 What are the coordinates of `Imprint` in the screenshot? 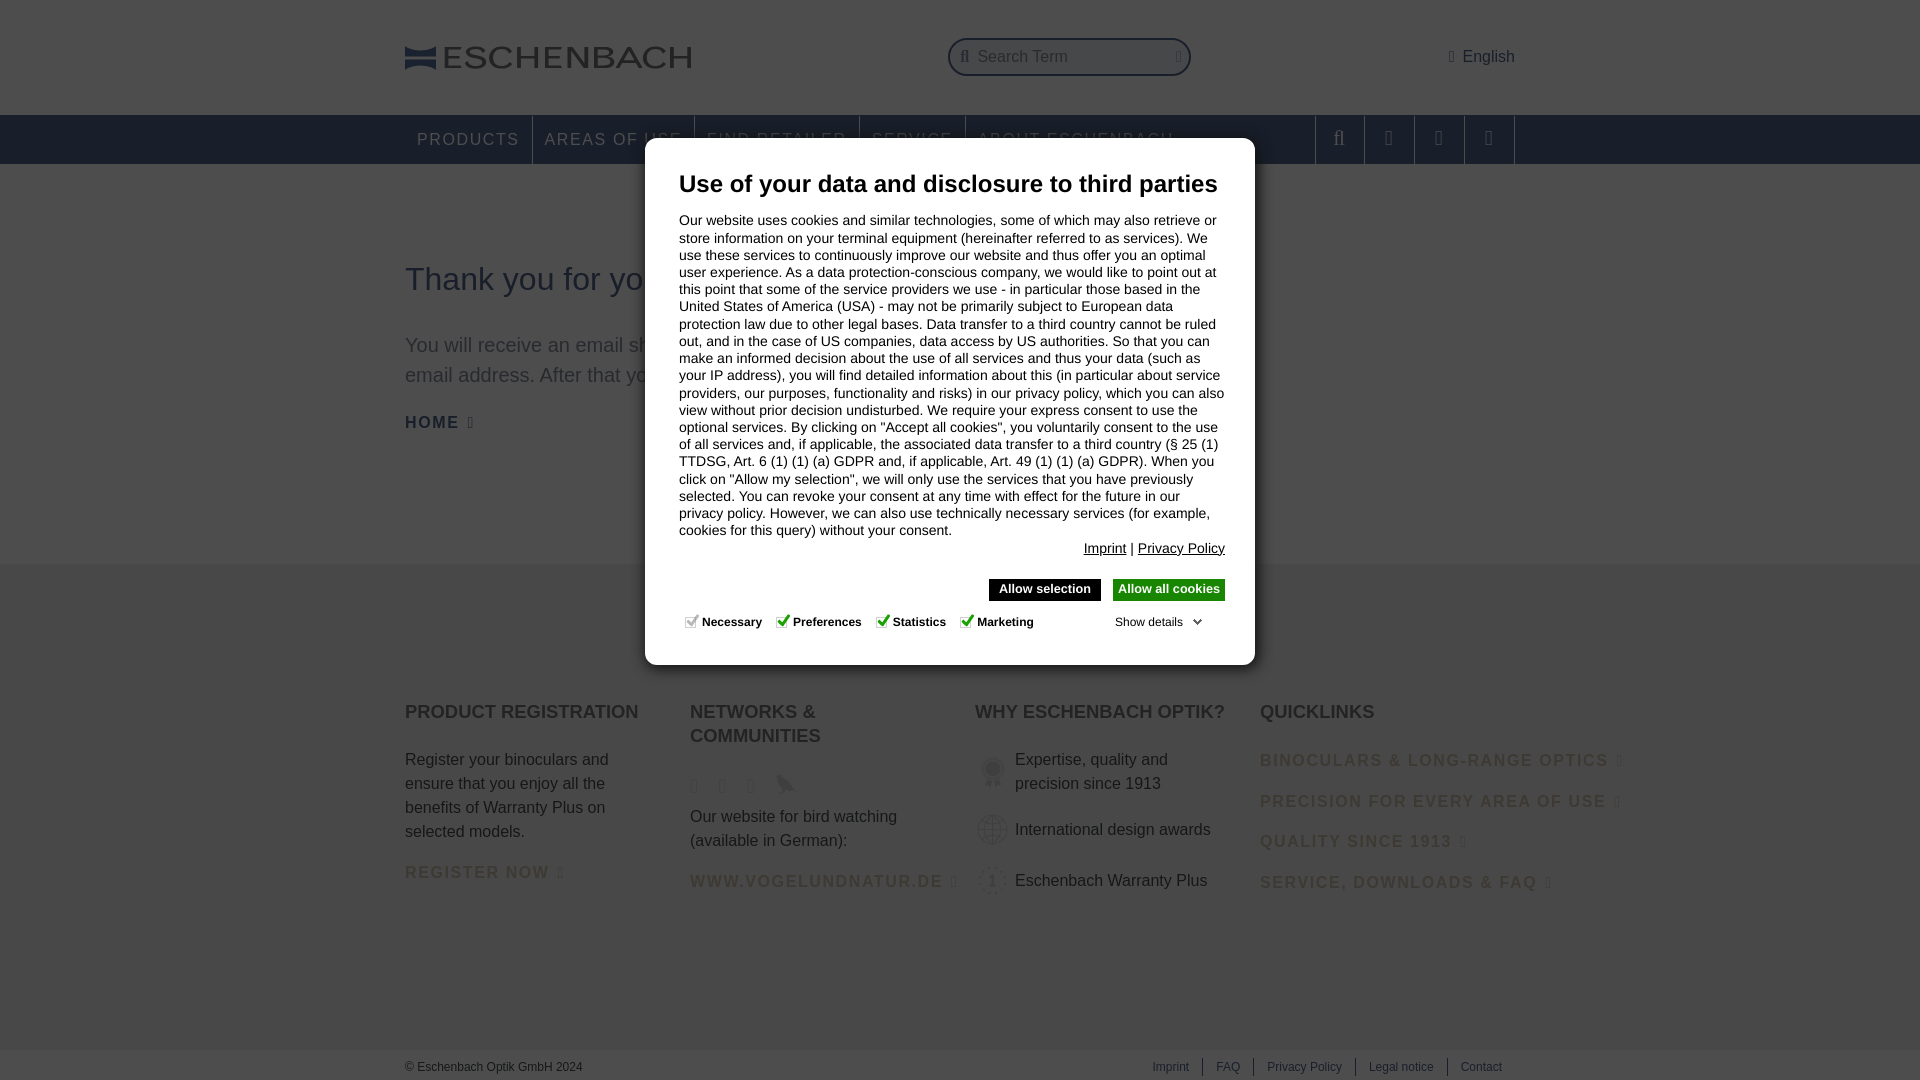 It's located at (1106, 548).